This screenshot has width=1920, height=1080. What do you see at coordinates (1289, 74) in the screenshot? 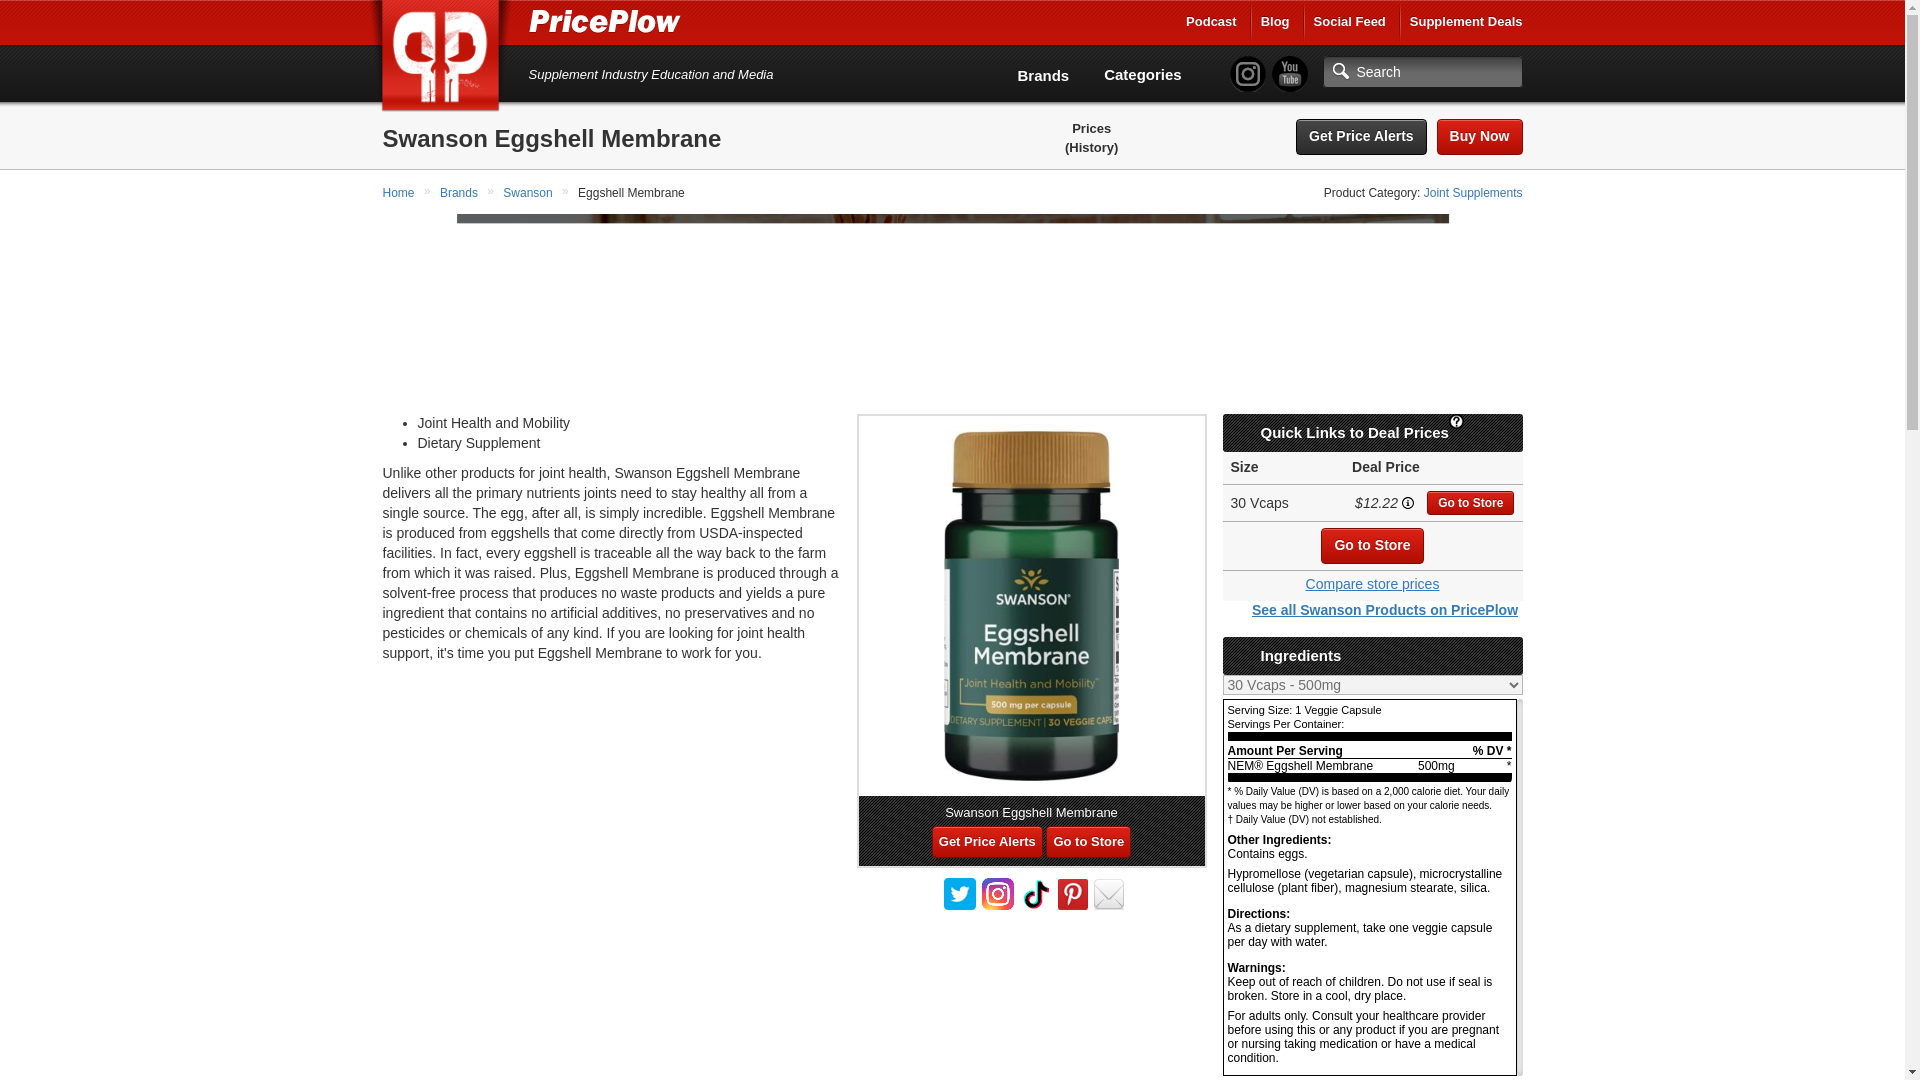
I see `Subscribe to our YouTube Channel!` at bounding box center [1289, 74].